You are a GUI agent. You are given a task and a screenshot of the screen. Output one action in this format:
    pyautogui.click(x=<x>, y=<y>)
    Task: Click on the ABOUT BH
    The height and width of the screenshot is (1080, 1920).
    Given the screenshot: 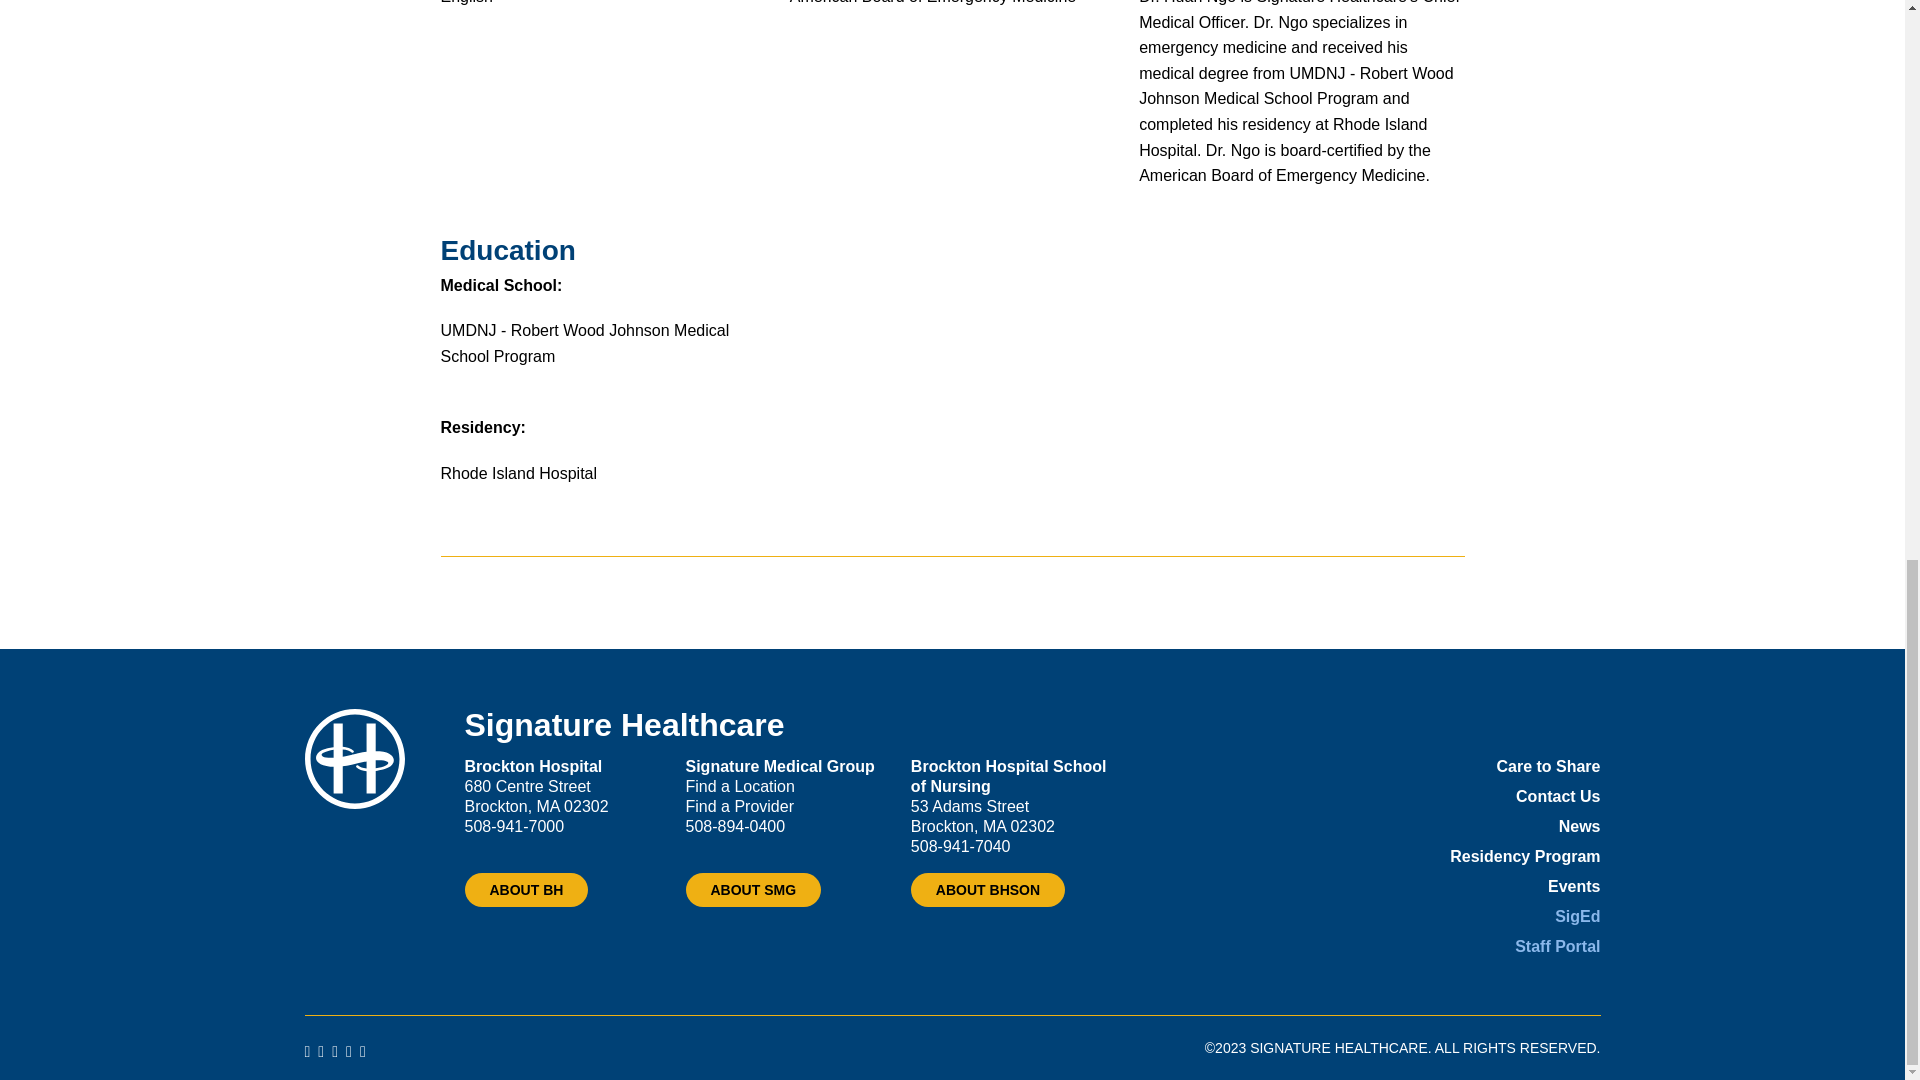 What is the action you would take?
    pyautogui.click(x=526, y=890)
    